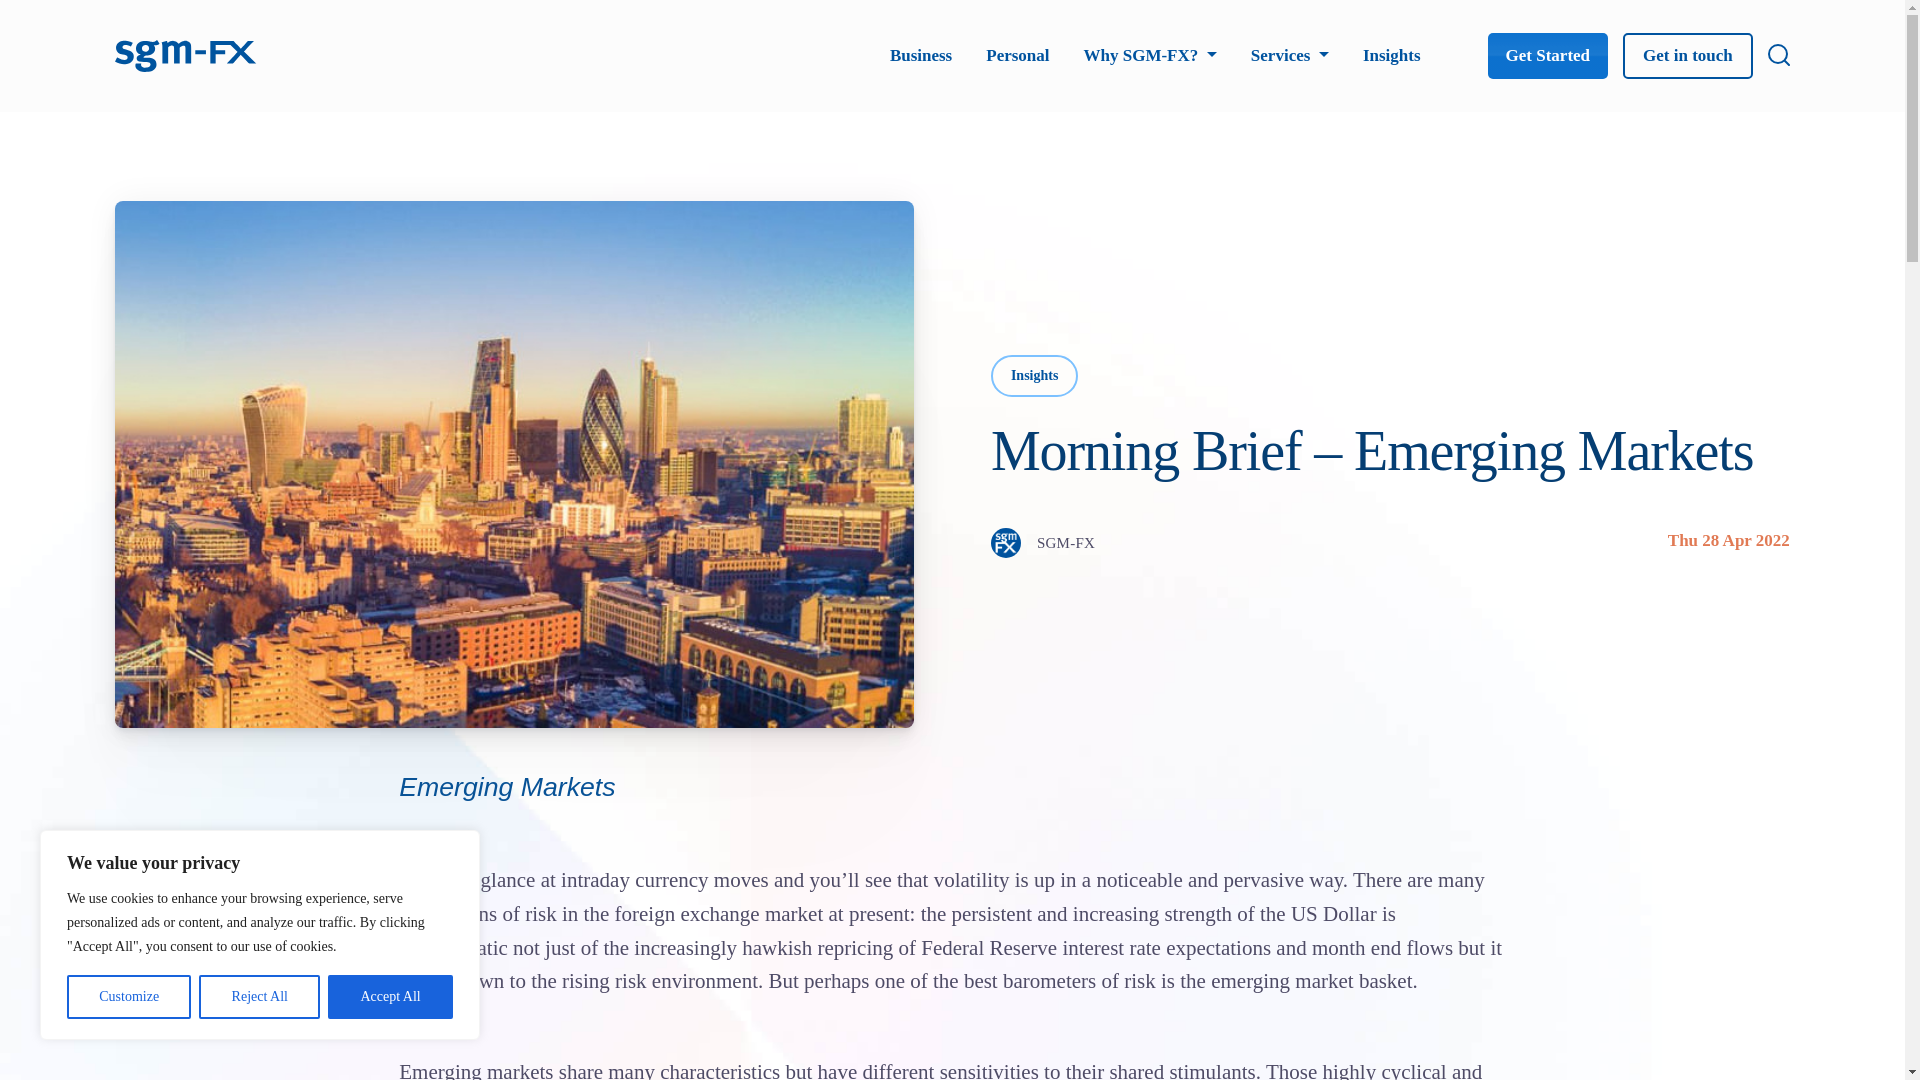 Image resolution: width=1920 pixels, height=1080 pixels. What do you see at coordinates (260, 997) in the screenshot?
I see `Reject All` at bounding box center [260, 997].